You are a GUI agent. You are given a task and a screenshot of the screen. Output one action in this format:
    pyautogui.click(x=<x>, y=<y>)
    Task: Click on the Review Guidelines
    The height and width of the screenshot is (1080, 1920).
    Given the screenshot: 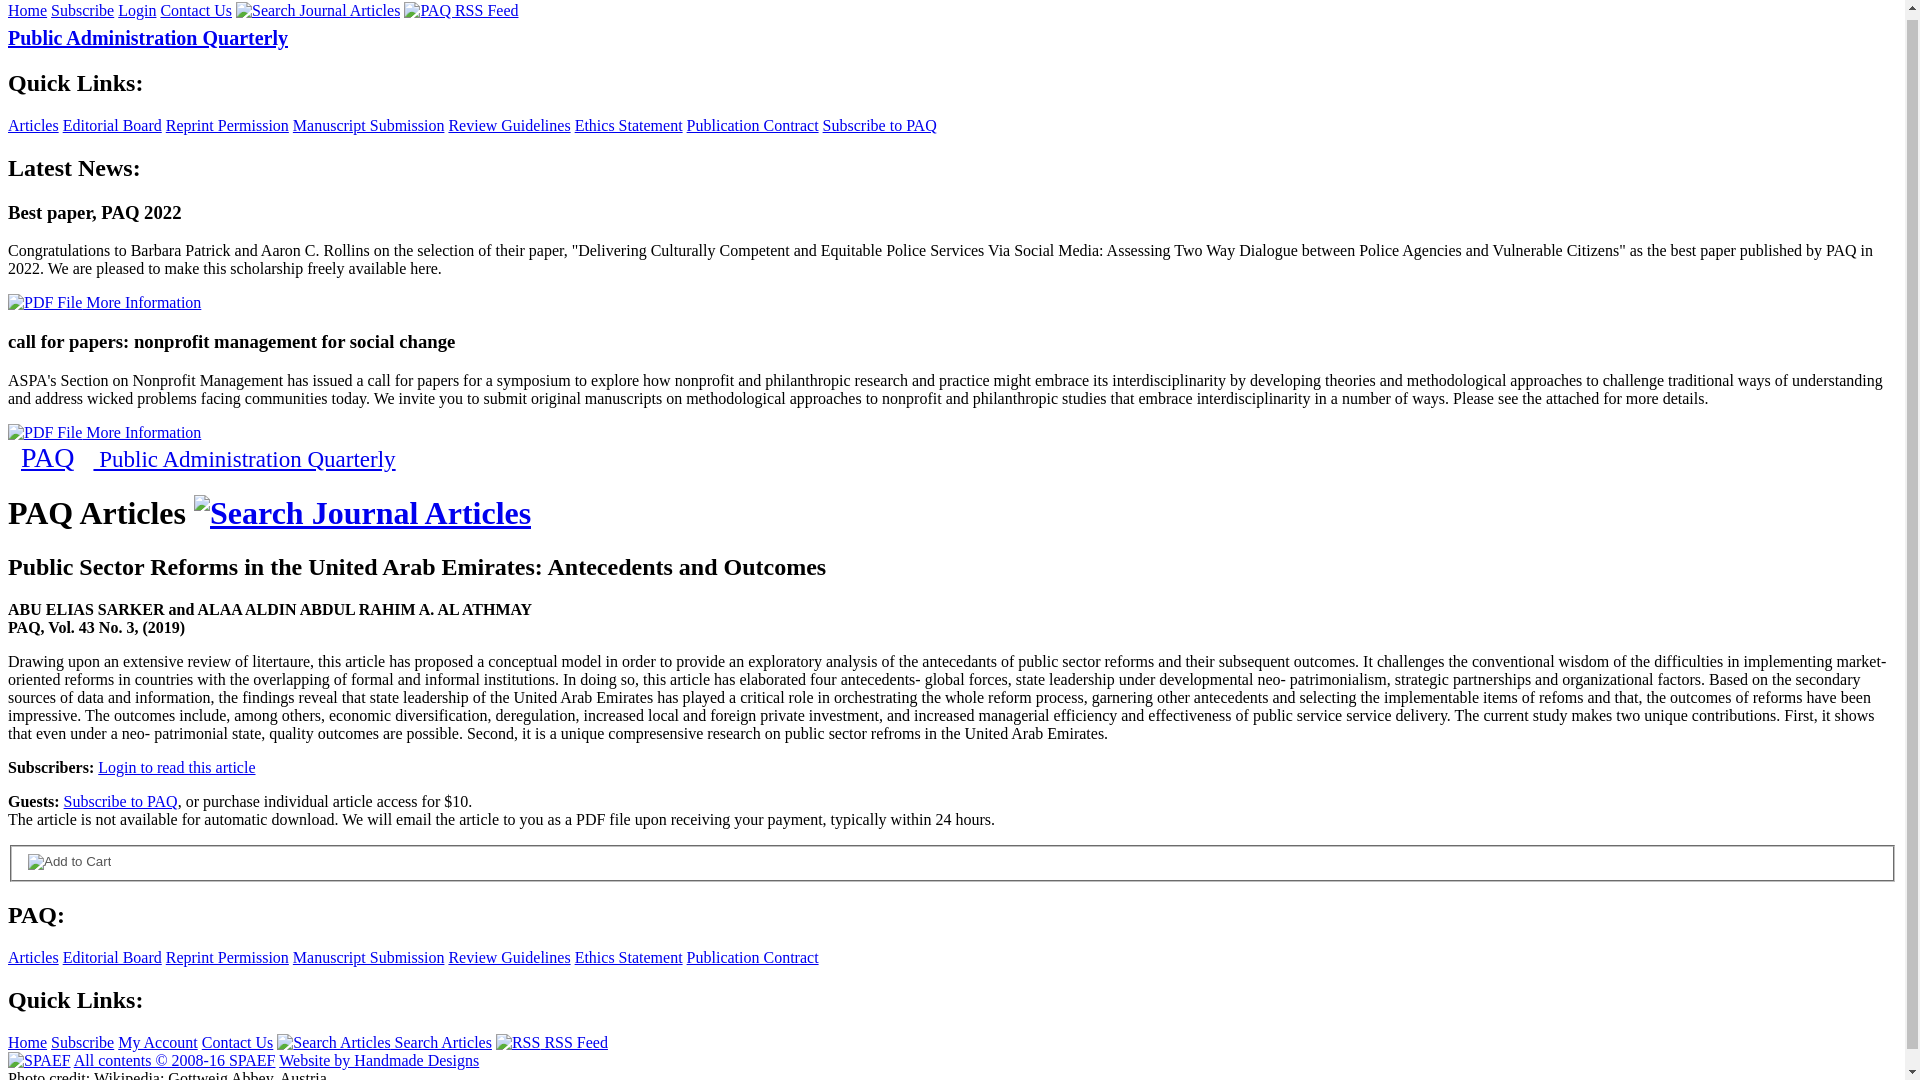 What is the action you would take?
    pyautogui.click(x=508, y=957)
    